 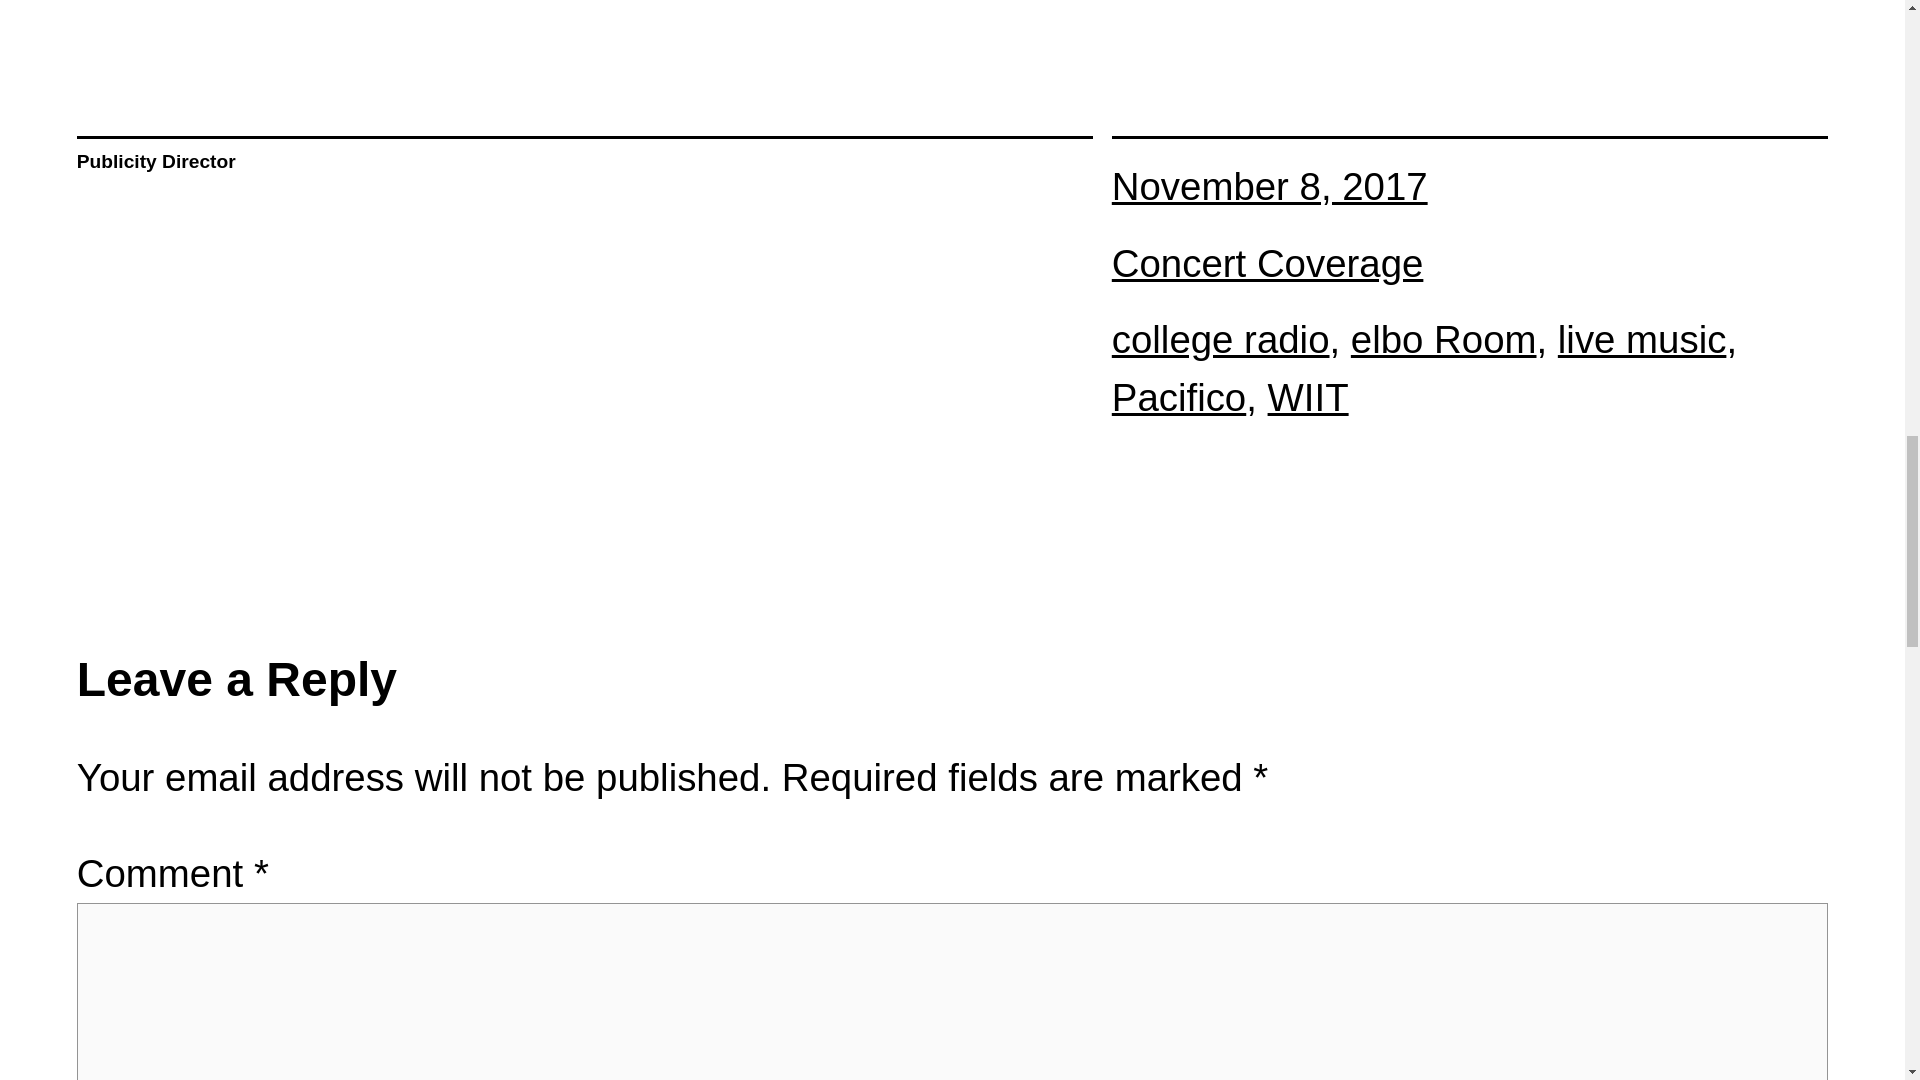 I want to click on college radio, so click(x=1220, y=338).